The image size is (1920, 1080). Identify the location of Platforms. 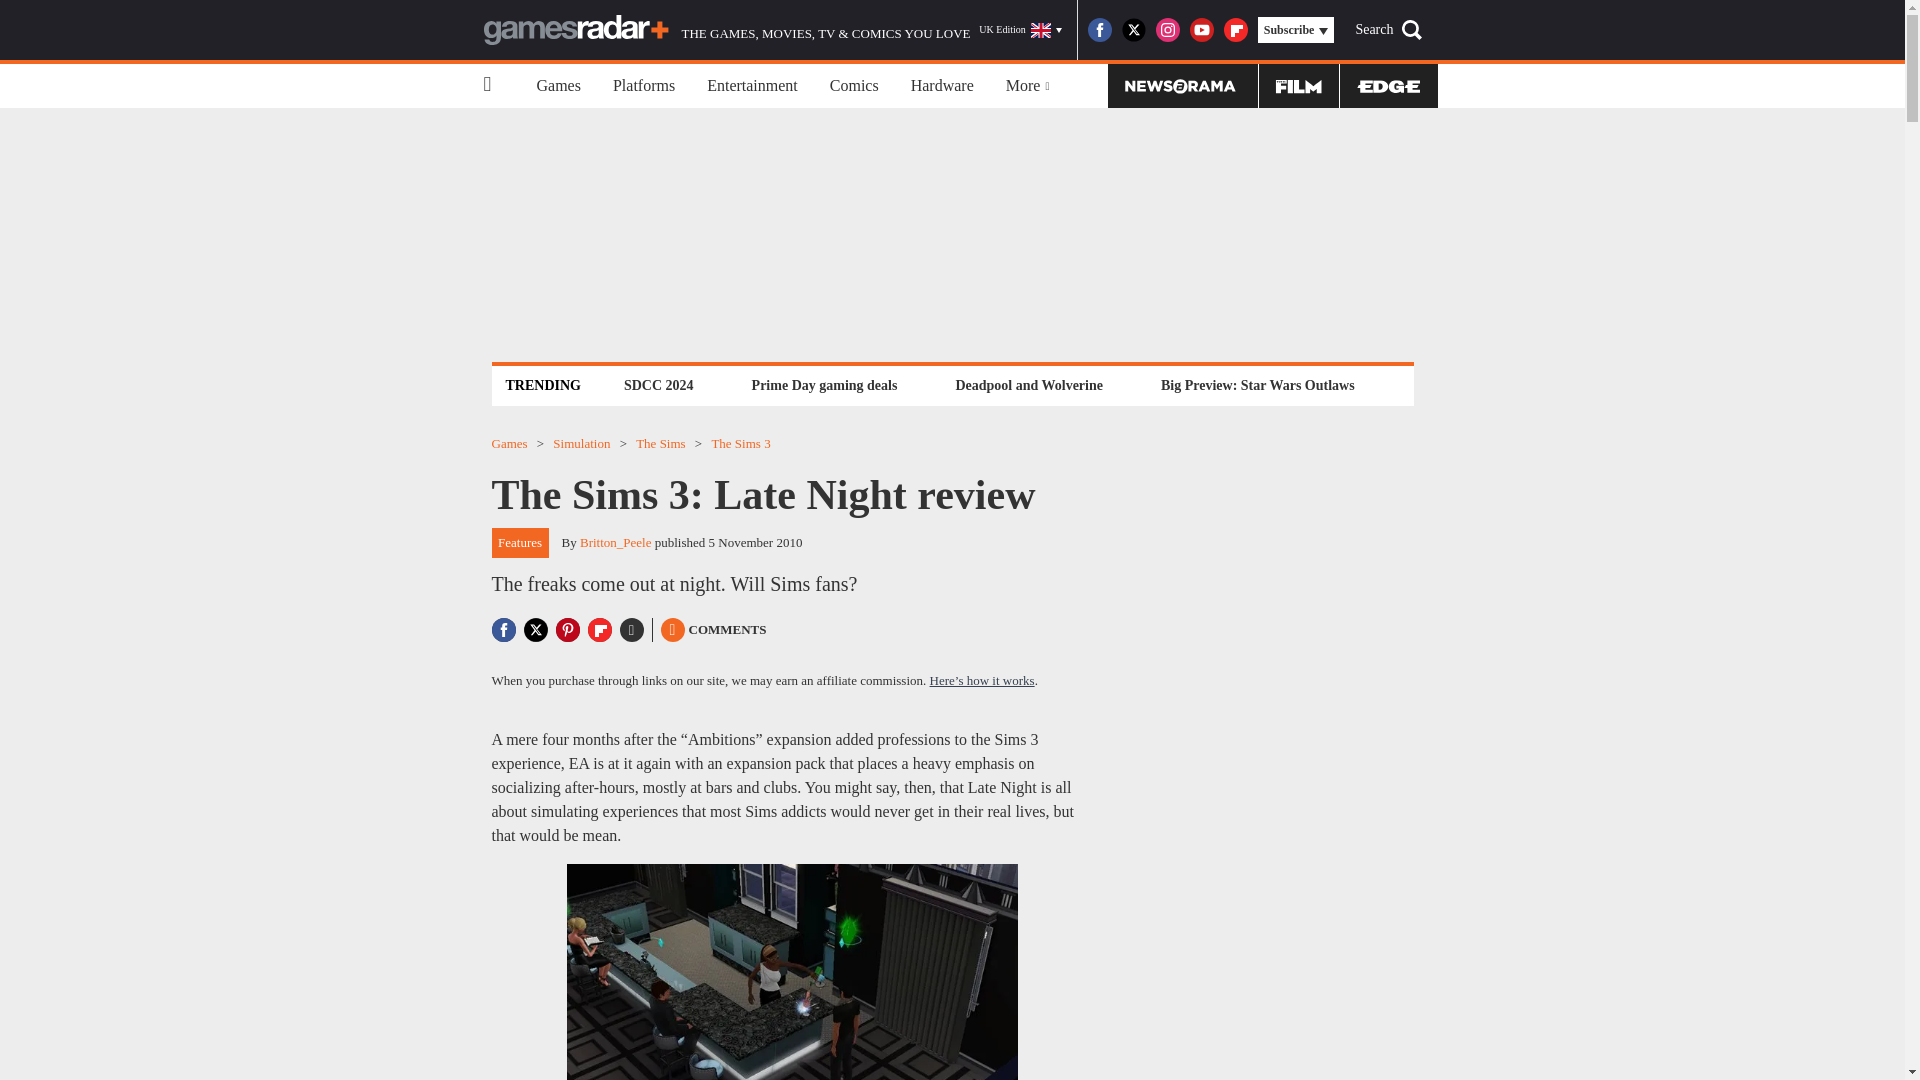
(644, 86).